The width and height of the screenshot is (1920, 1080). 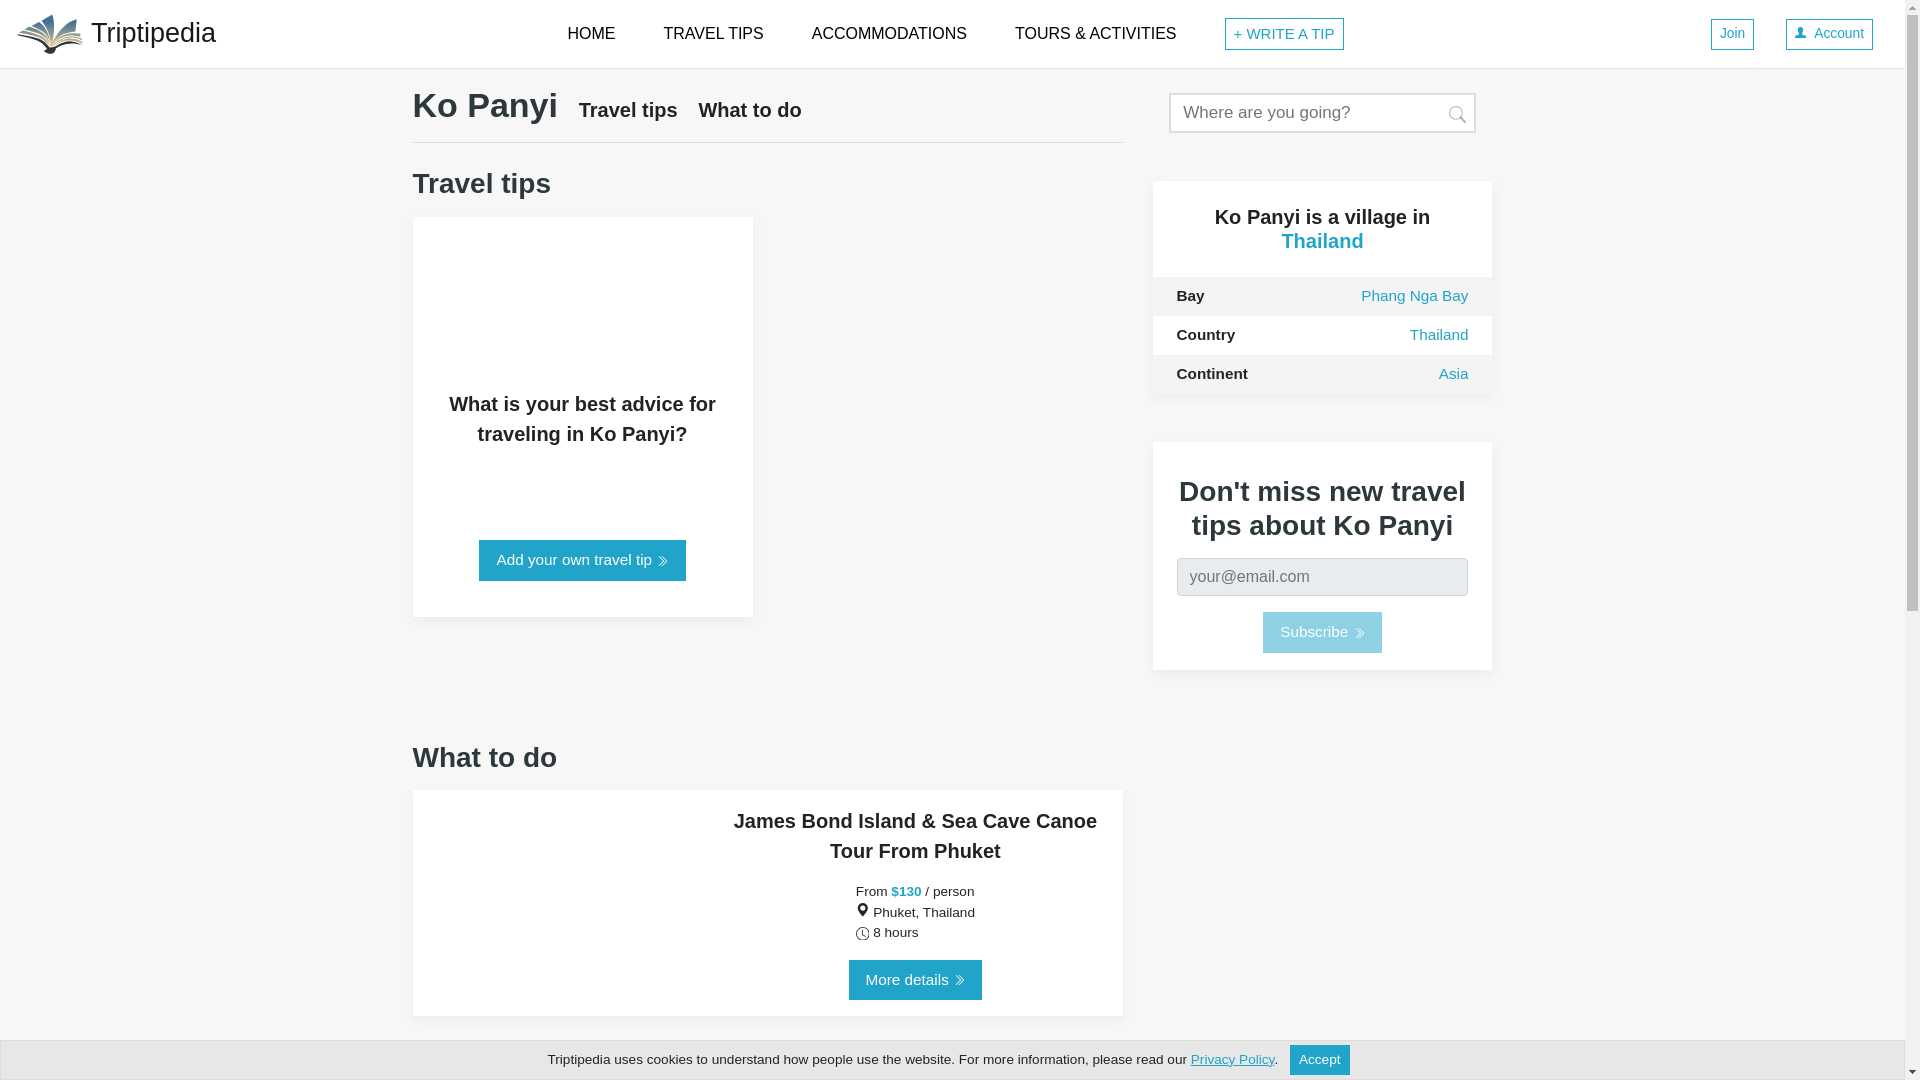 I want to click on Login, so click(x=1829, y=34).